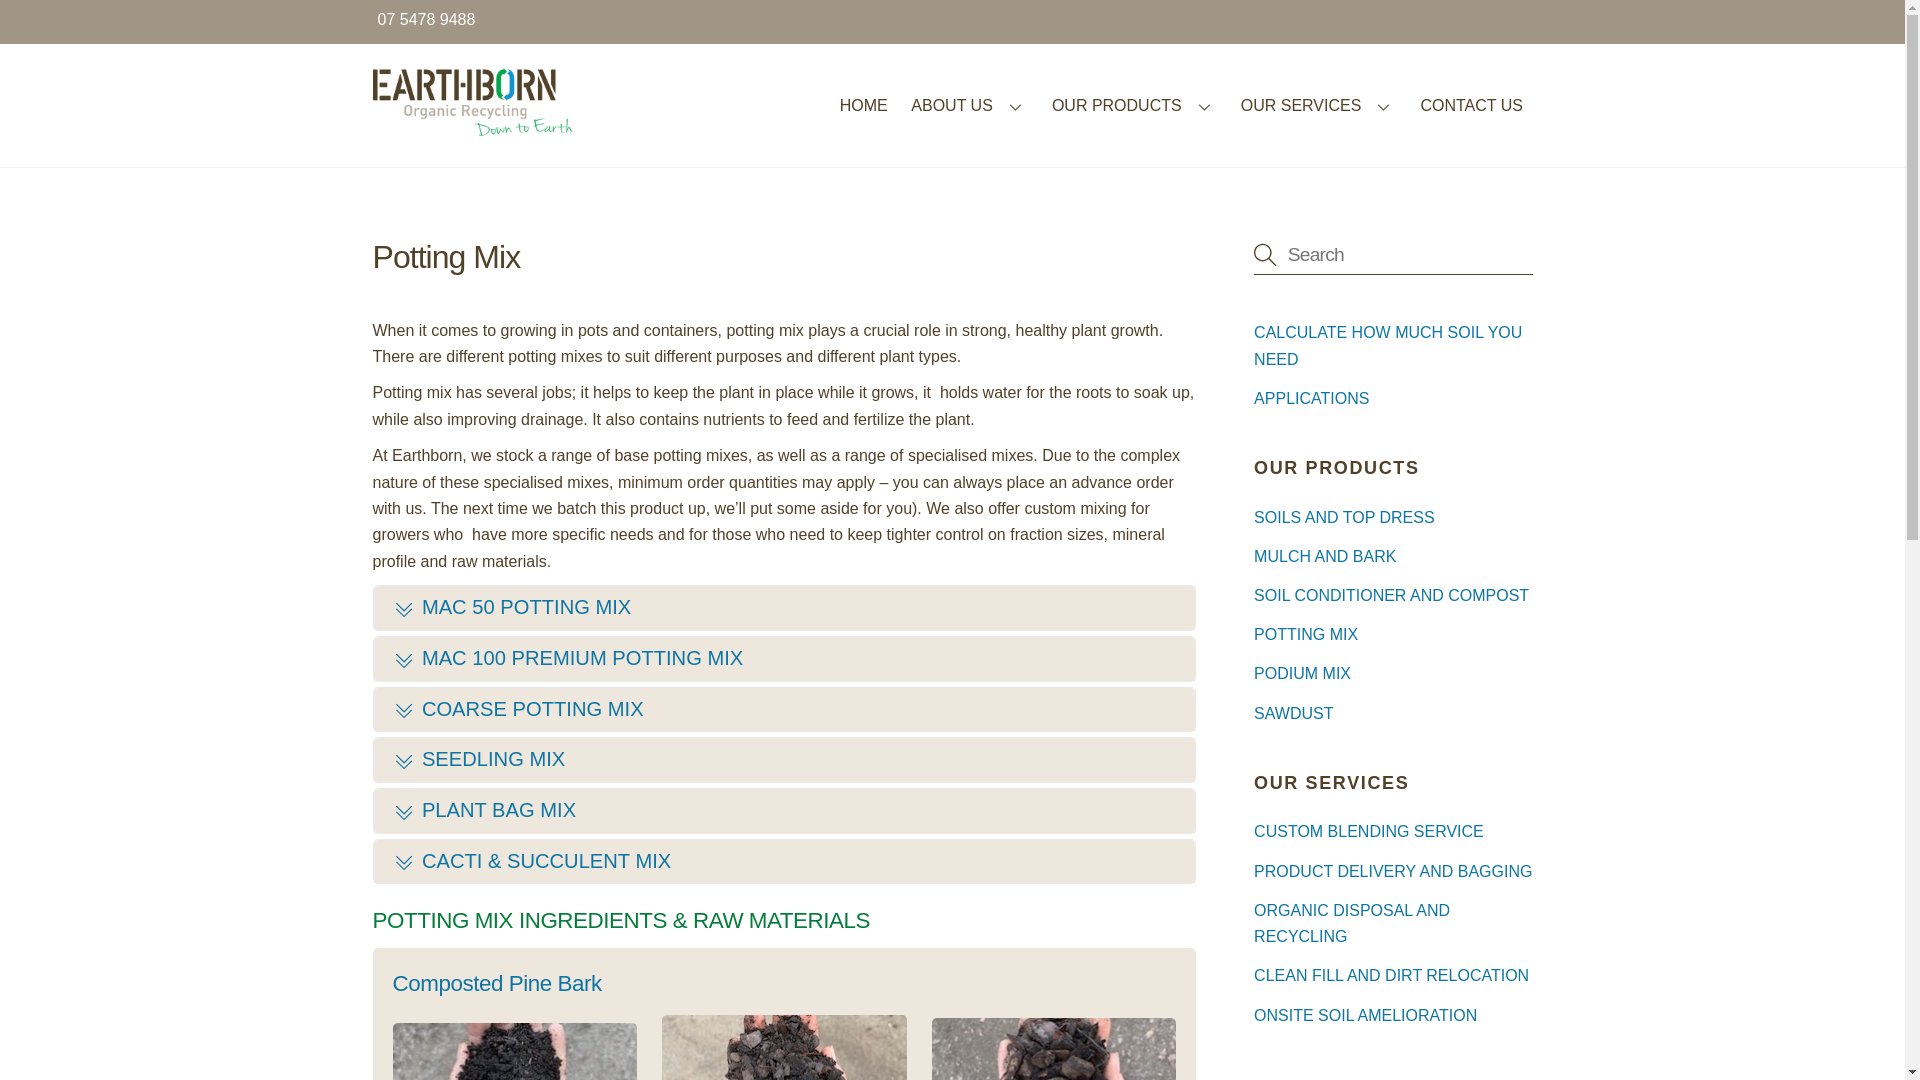  What do you see at coordinates (785, 862) in the screenshot?
I see `CACTI & SUCCULENT MIX` at bounding box center [785, 862].